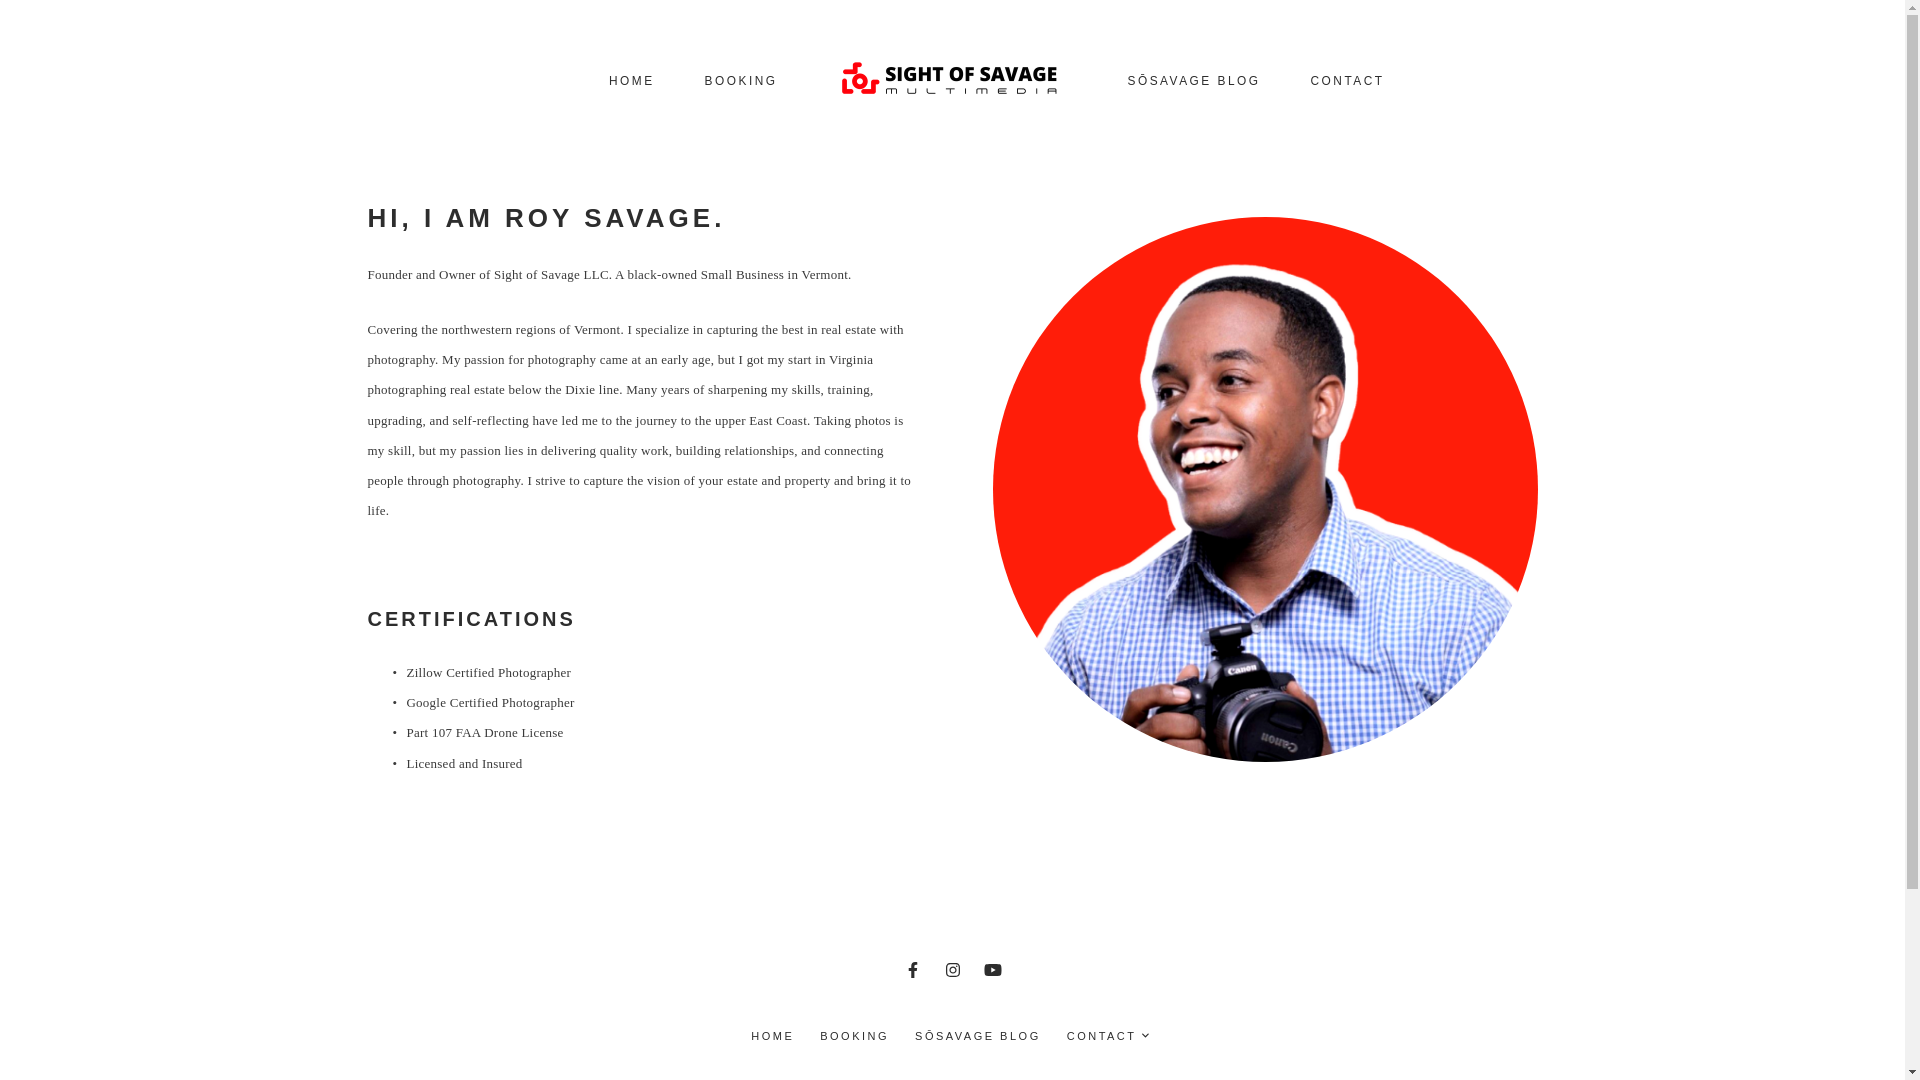 The width and height of the screenshot is (1920, 1080). I want to click on BOOKING, so click(740, 81).